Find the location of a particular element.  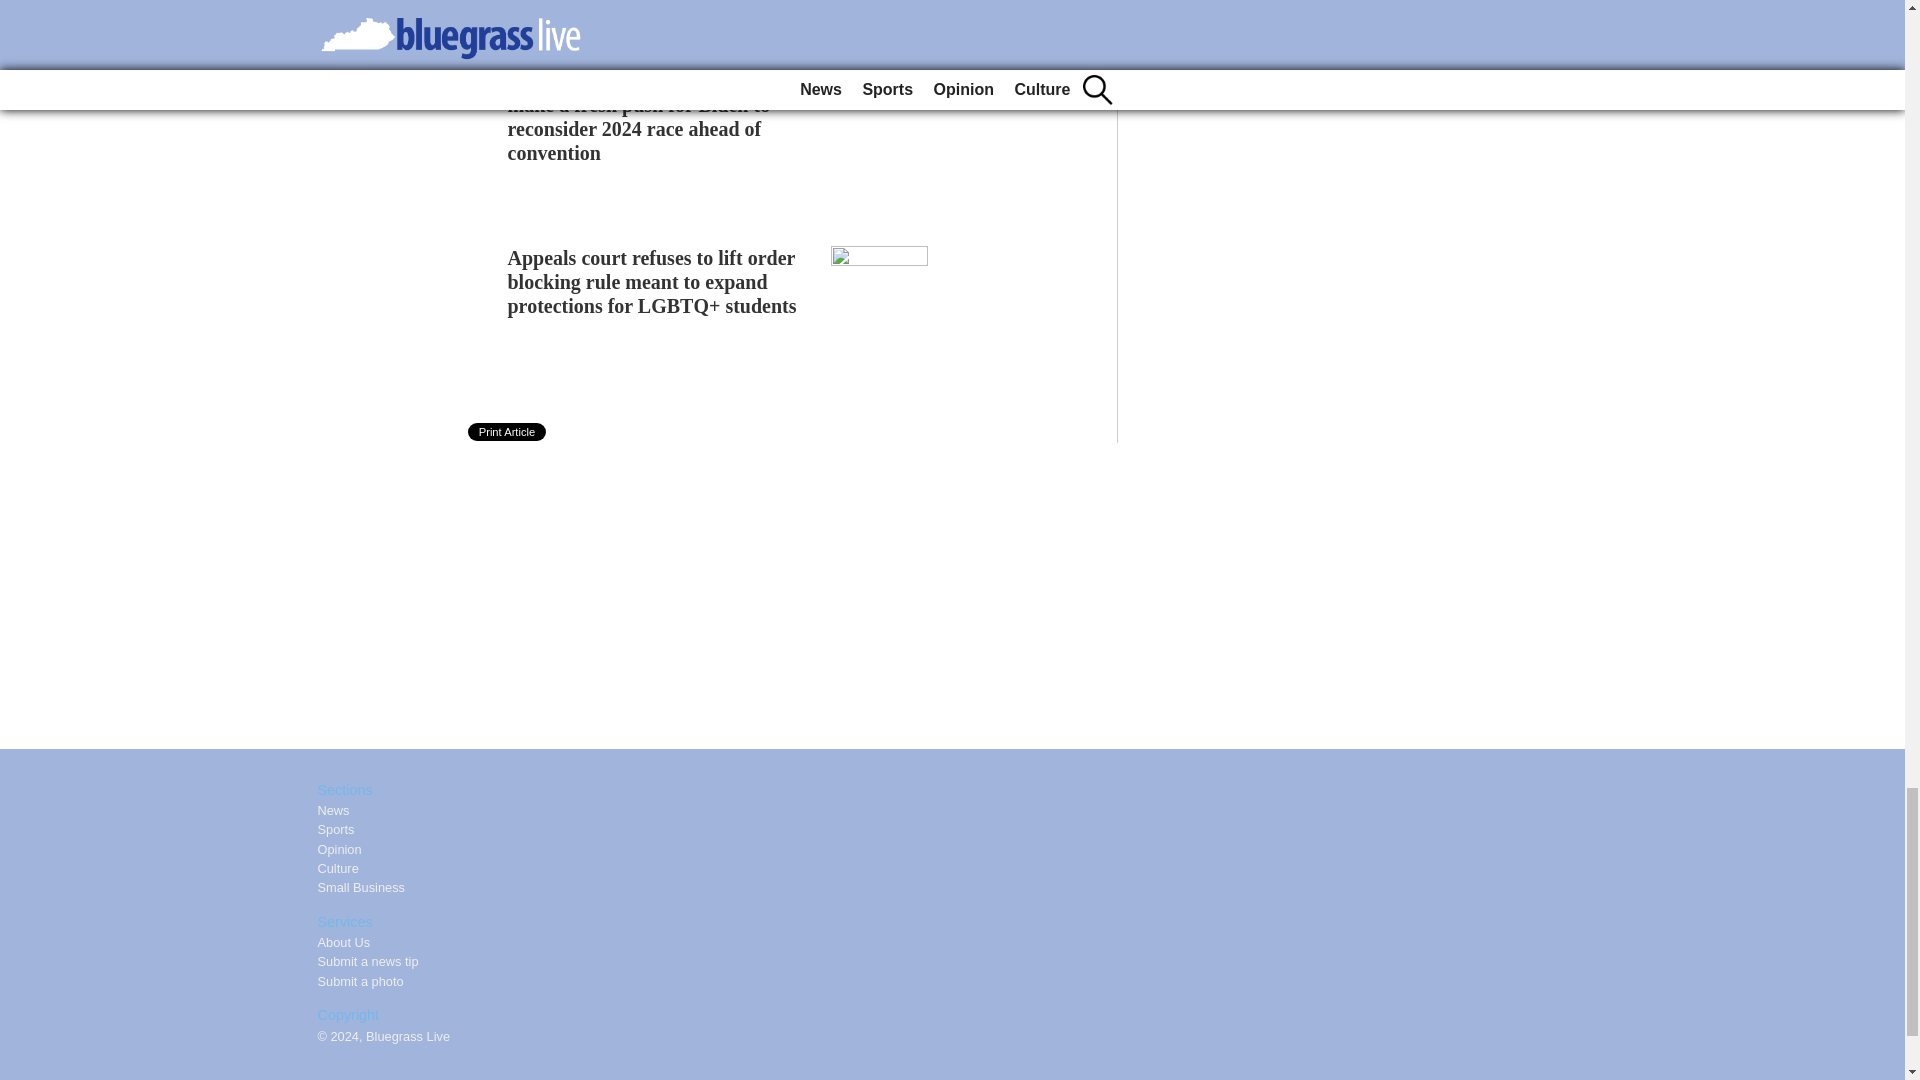

Small Business is located at coordinates (362, 888).